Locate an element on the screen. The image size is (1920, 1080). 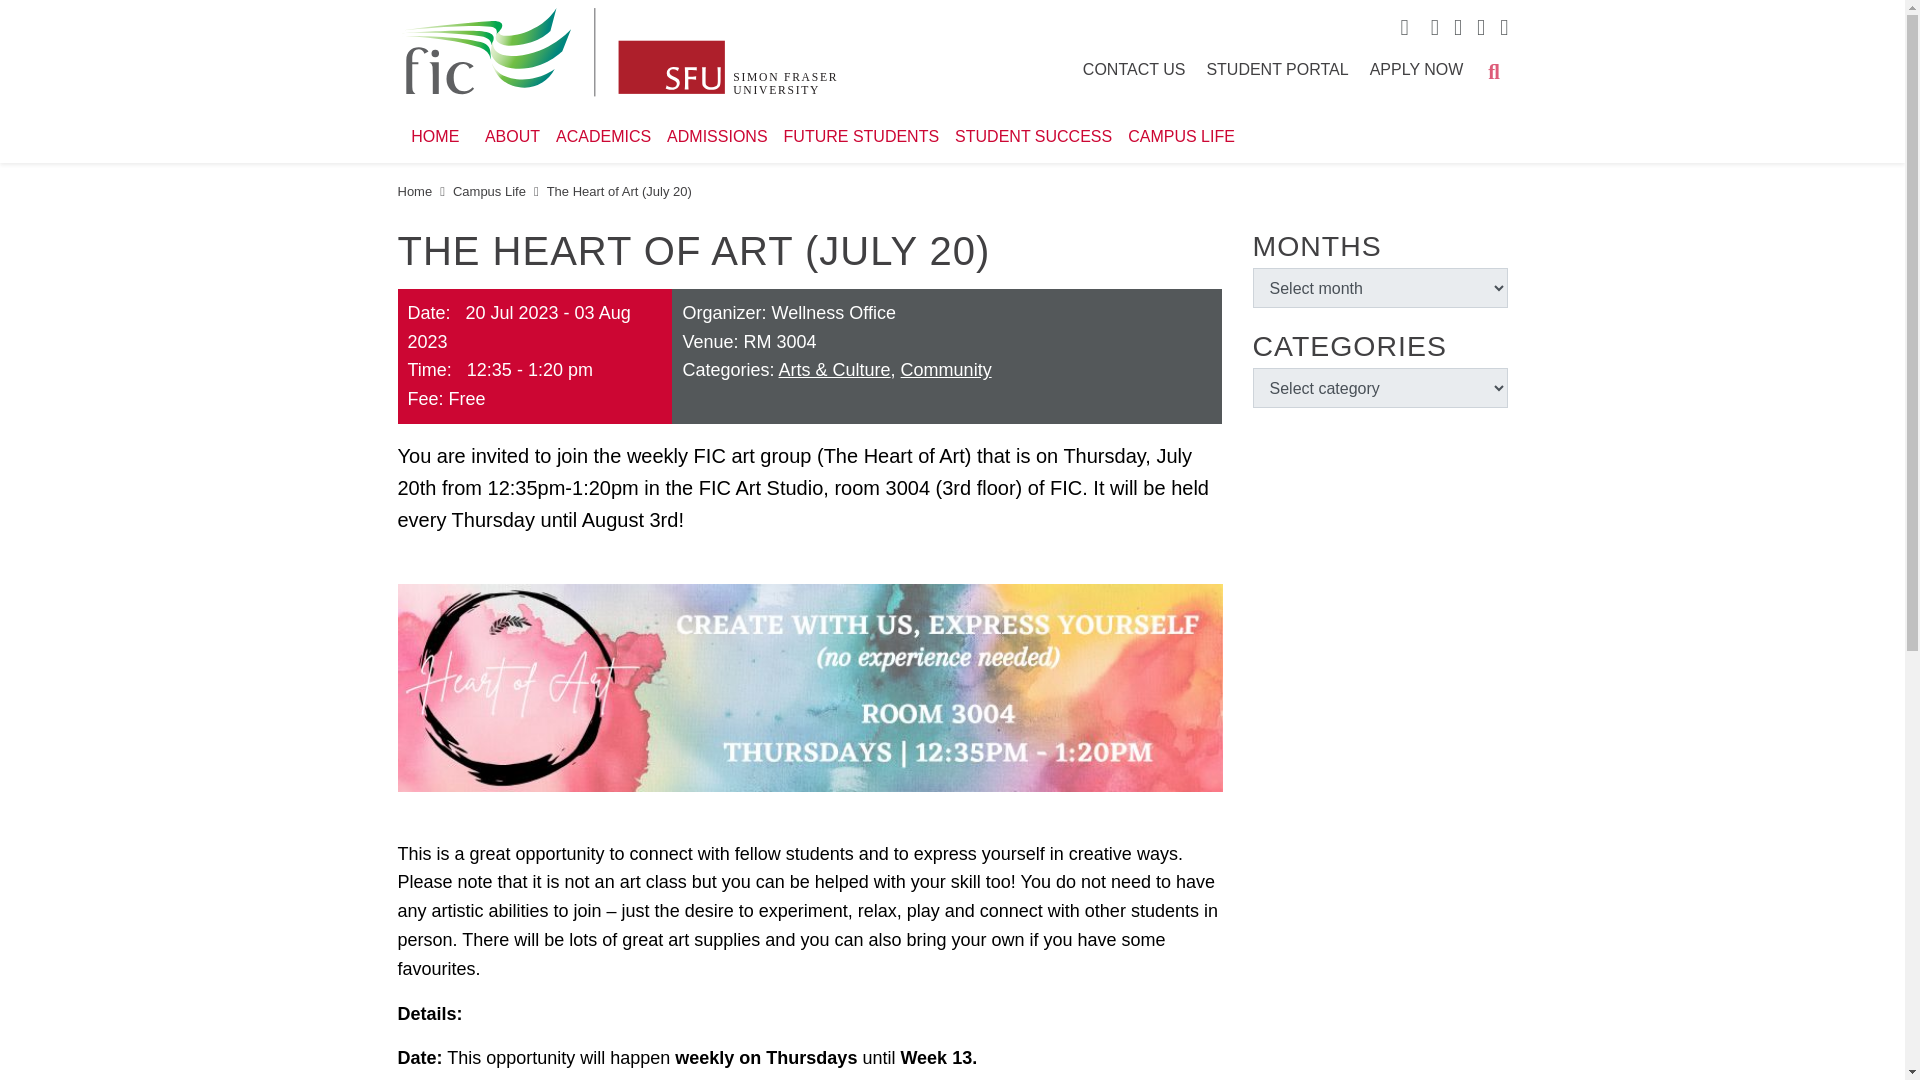
Fraser International College is located at coordinates (617, 54).